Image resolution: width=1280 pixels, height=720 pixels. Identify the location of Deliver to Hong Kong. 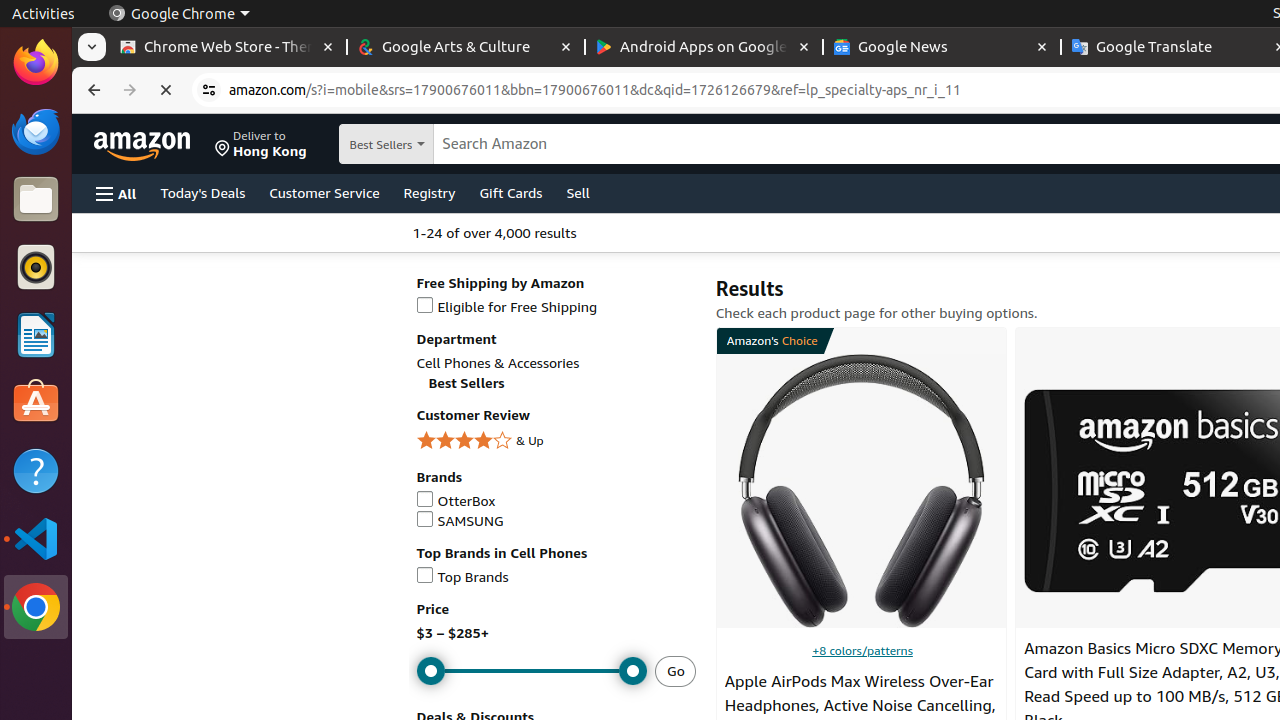
(261, 144).